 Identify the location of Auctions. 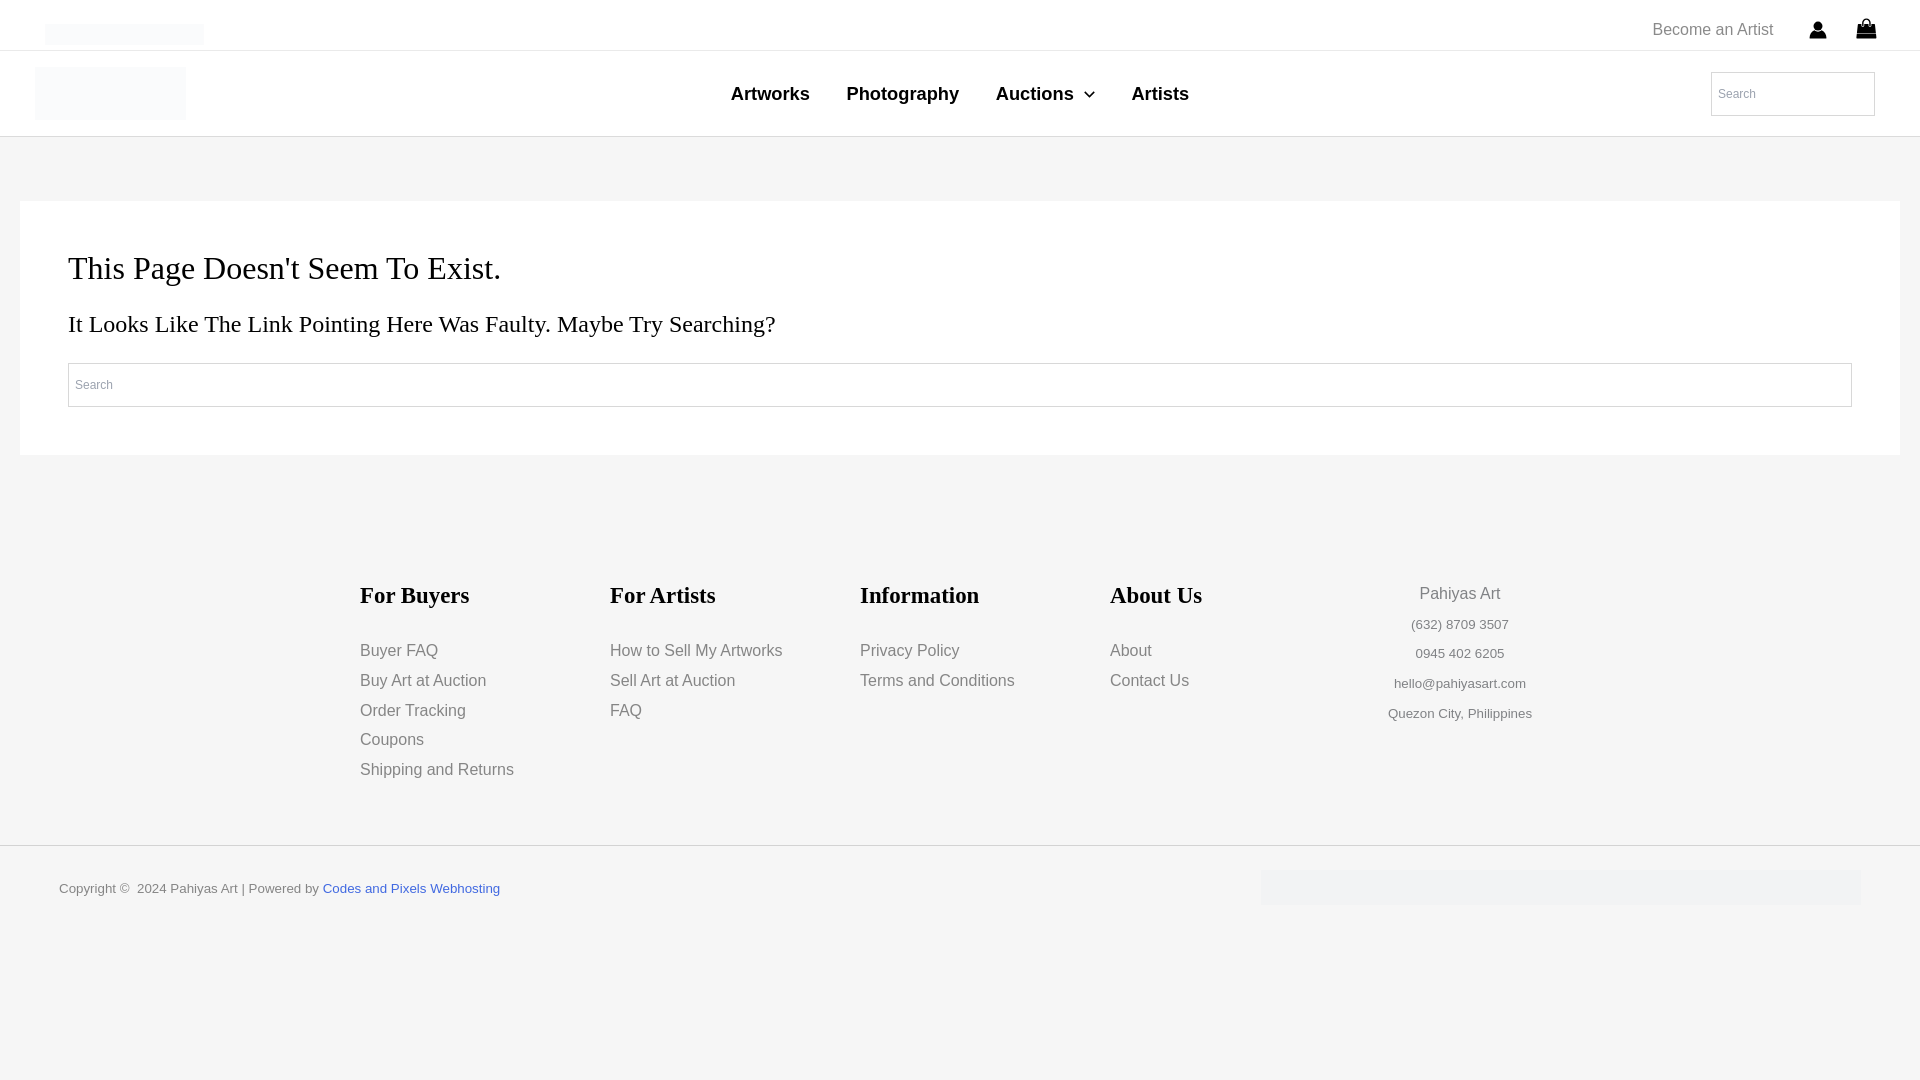
(1045, 92).